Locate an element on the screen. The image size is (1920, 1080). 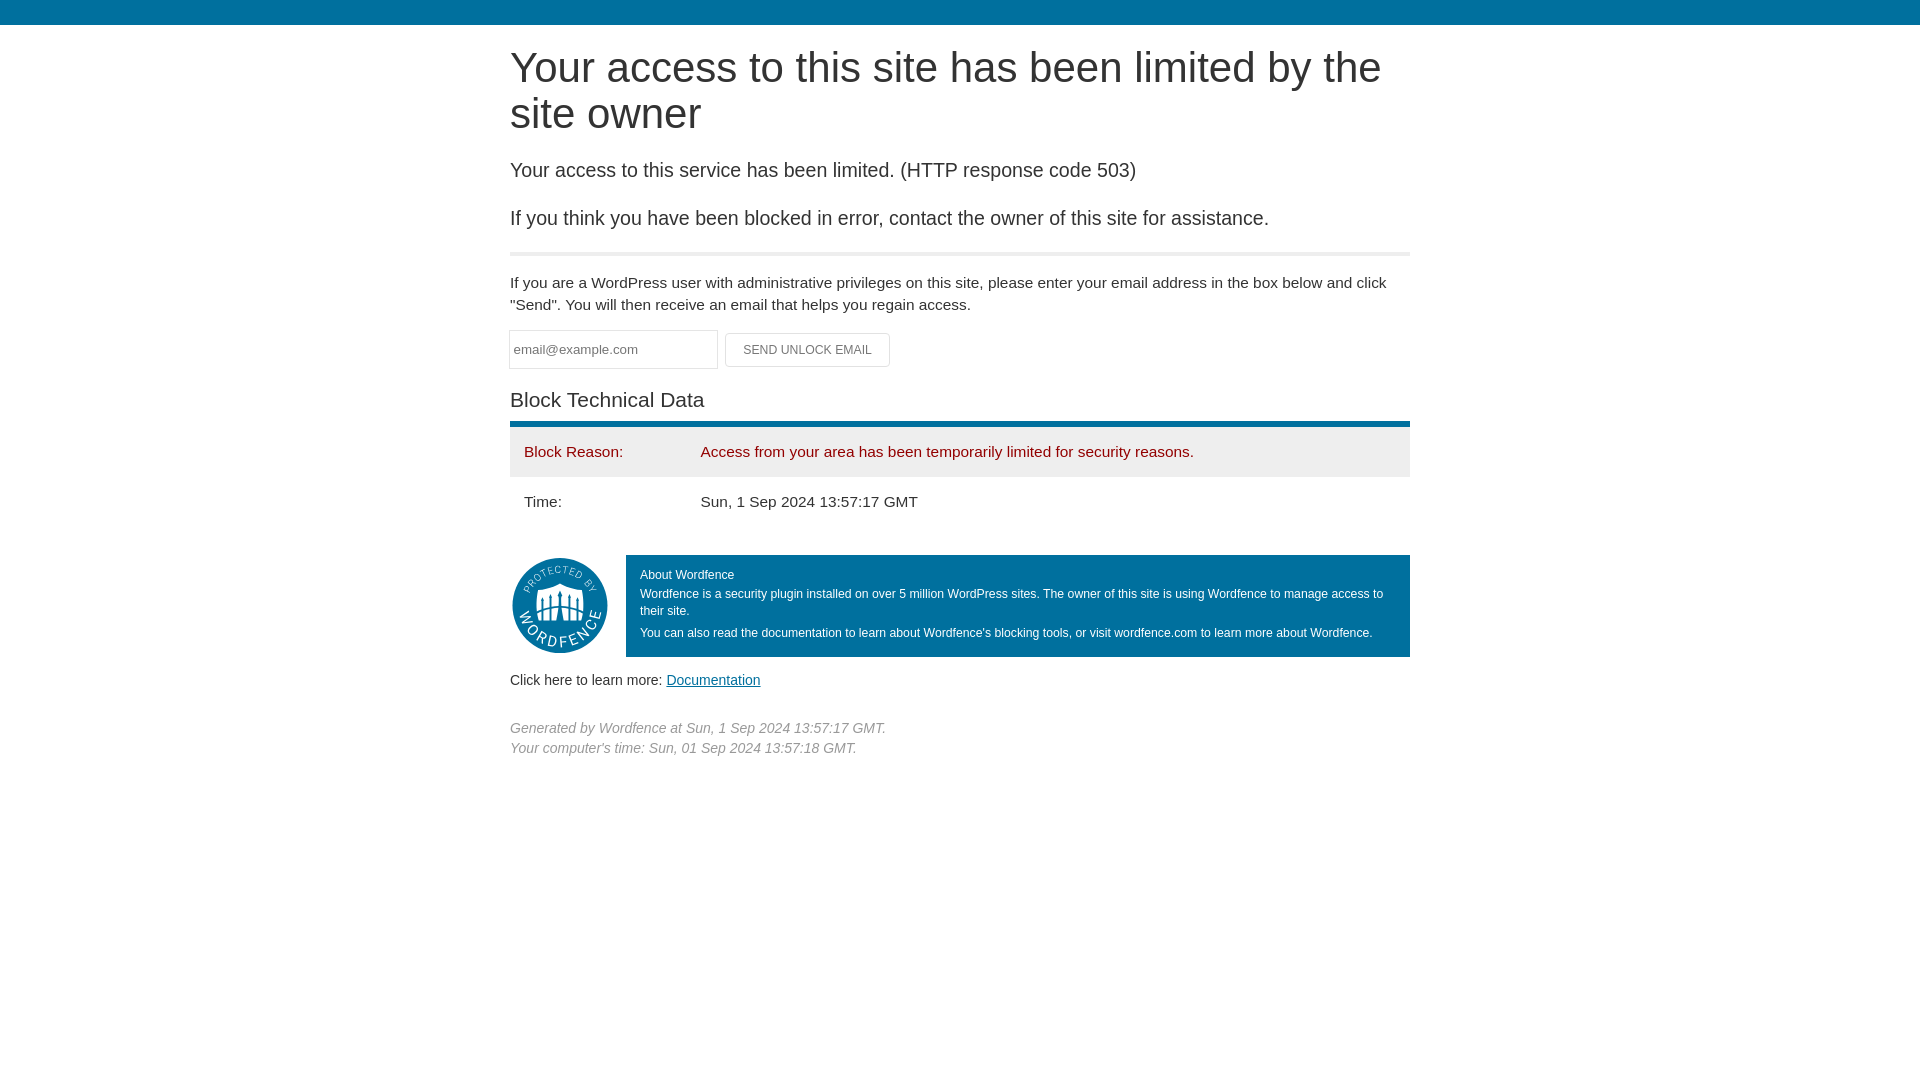
Documentation is located at coordinates (713, 679).